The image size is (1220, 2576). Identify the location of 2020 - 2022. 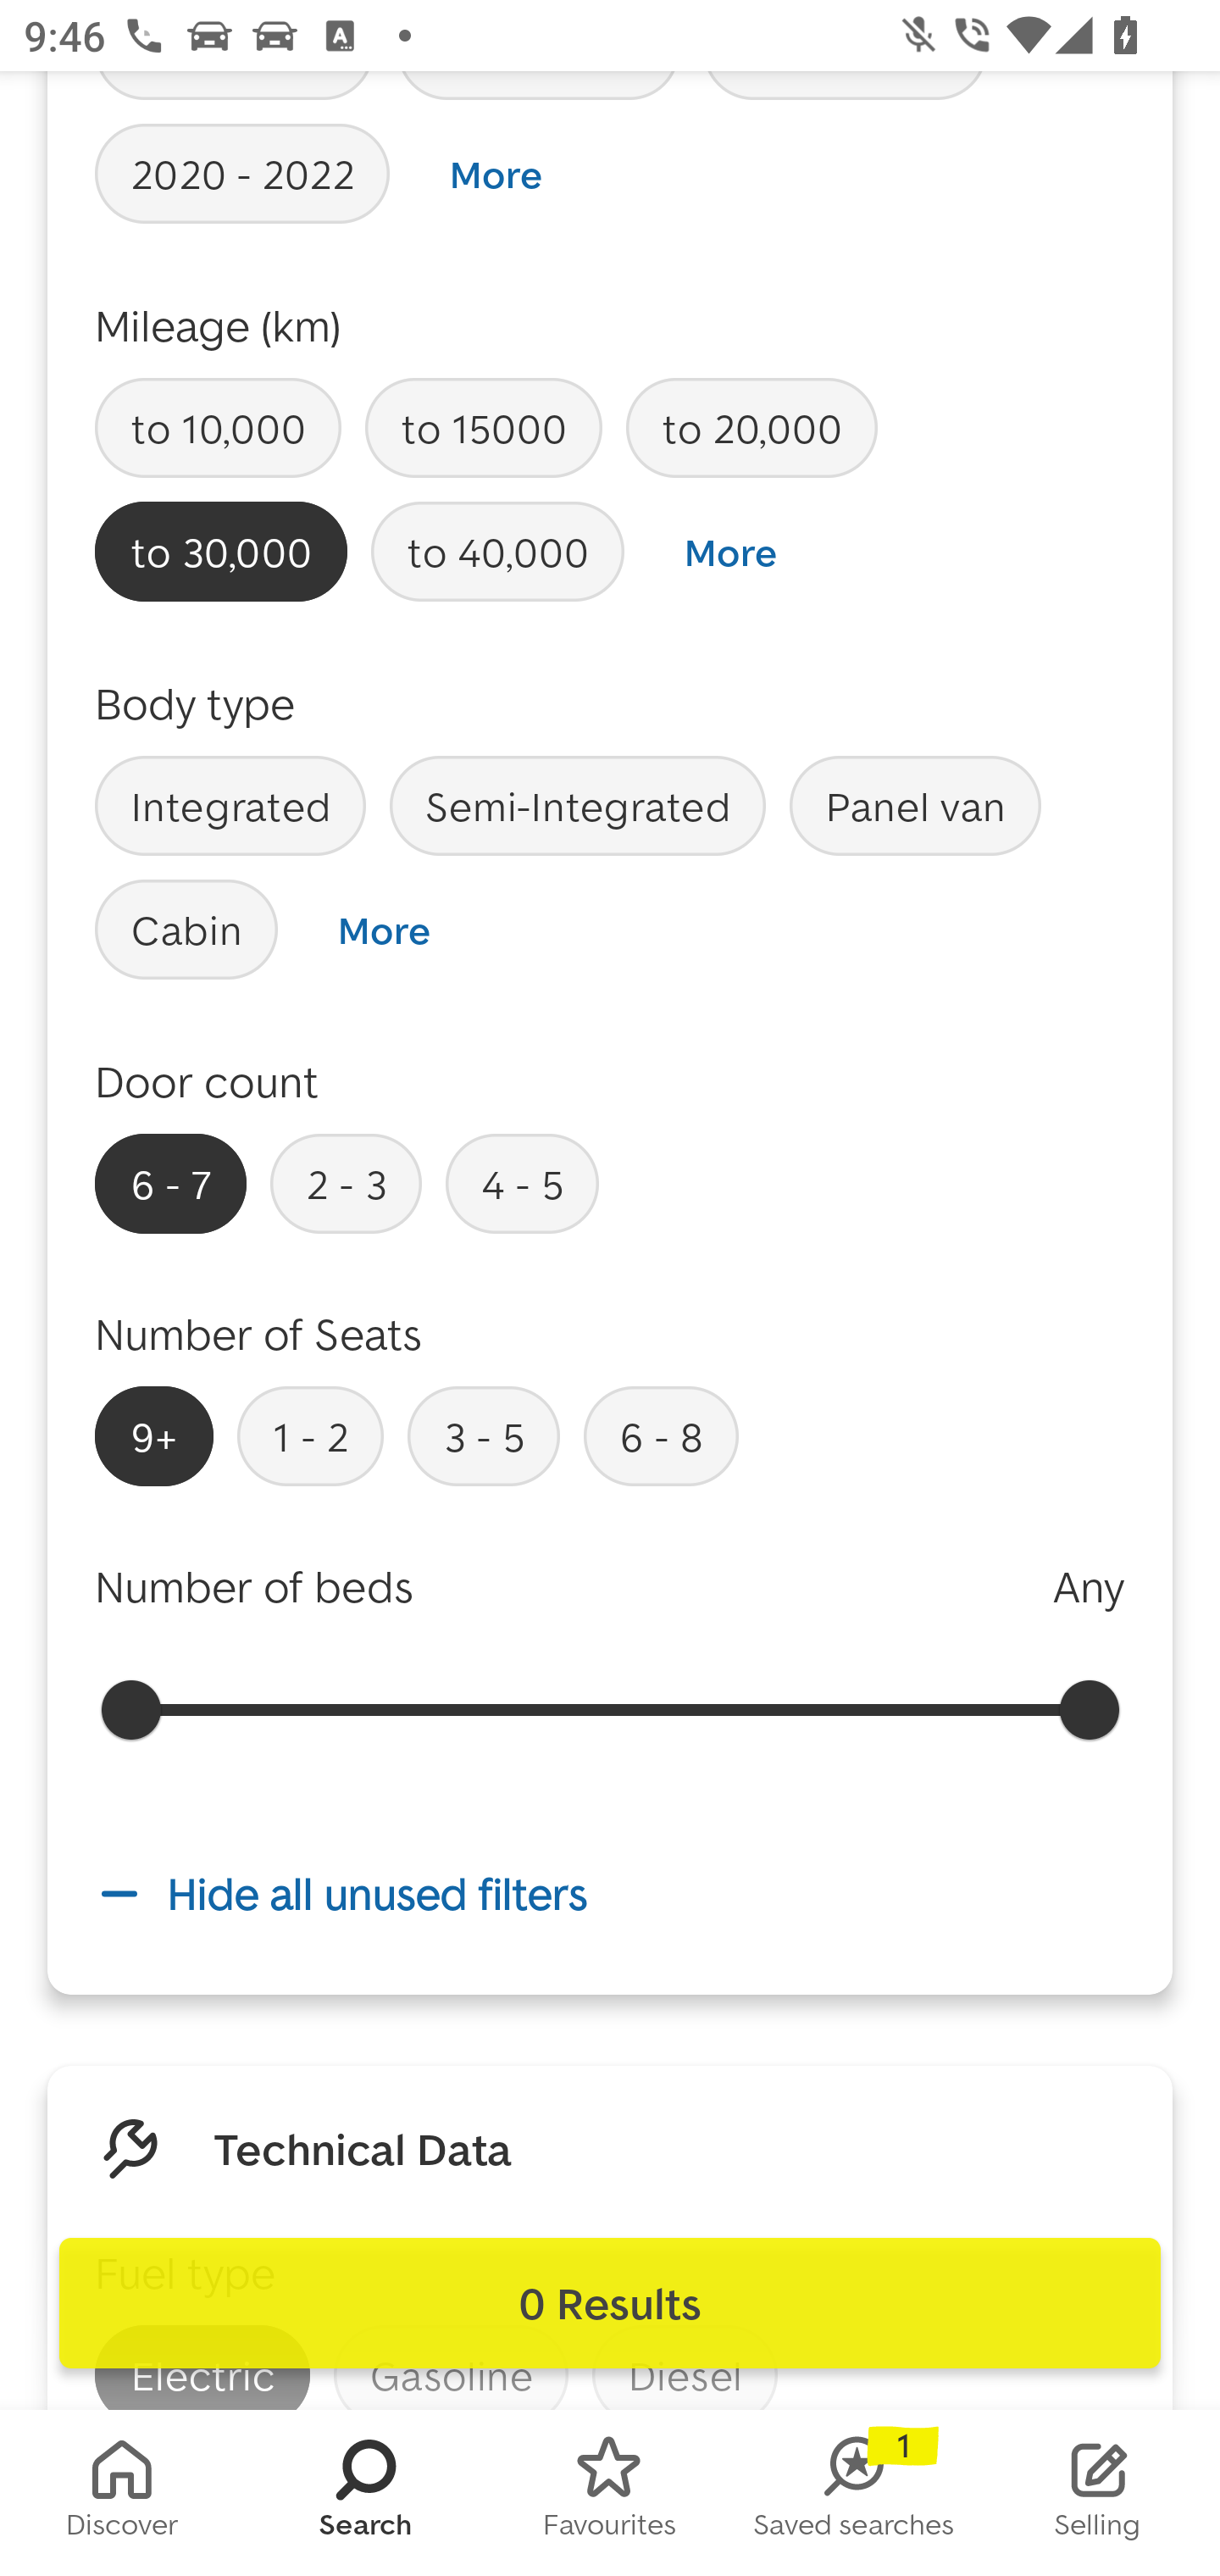
(242, 173).